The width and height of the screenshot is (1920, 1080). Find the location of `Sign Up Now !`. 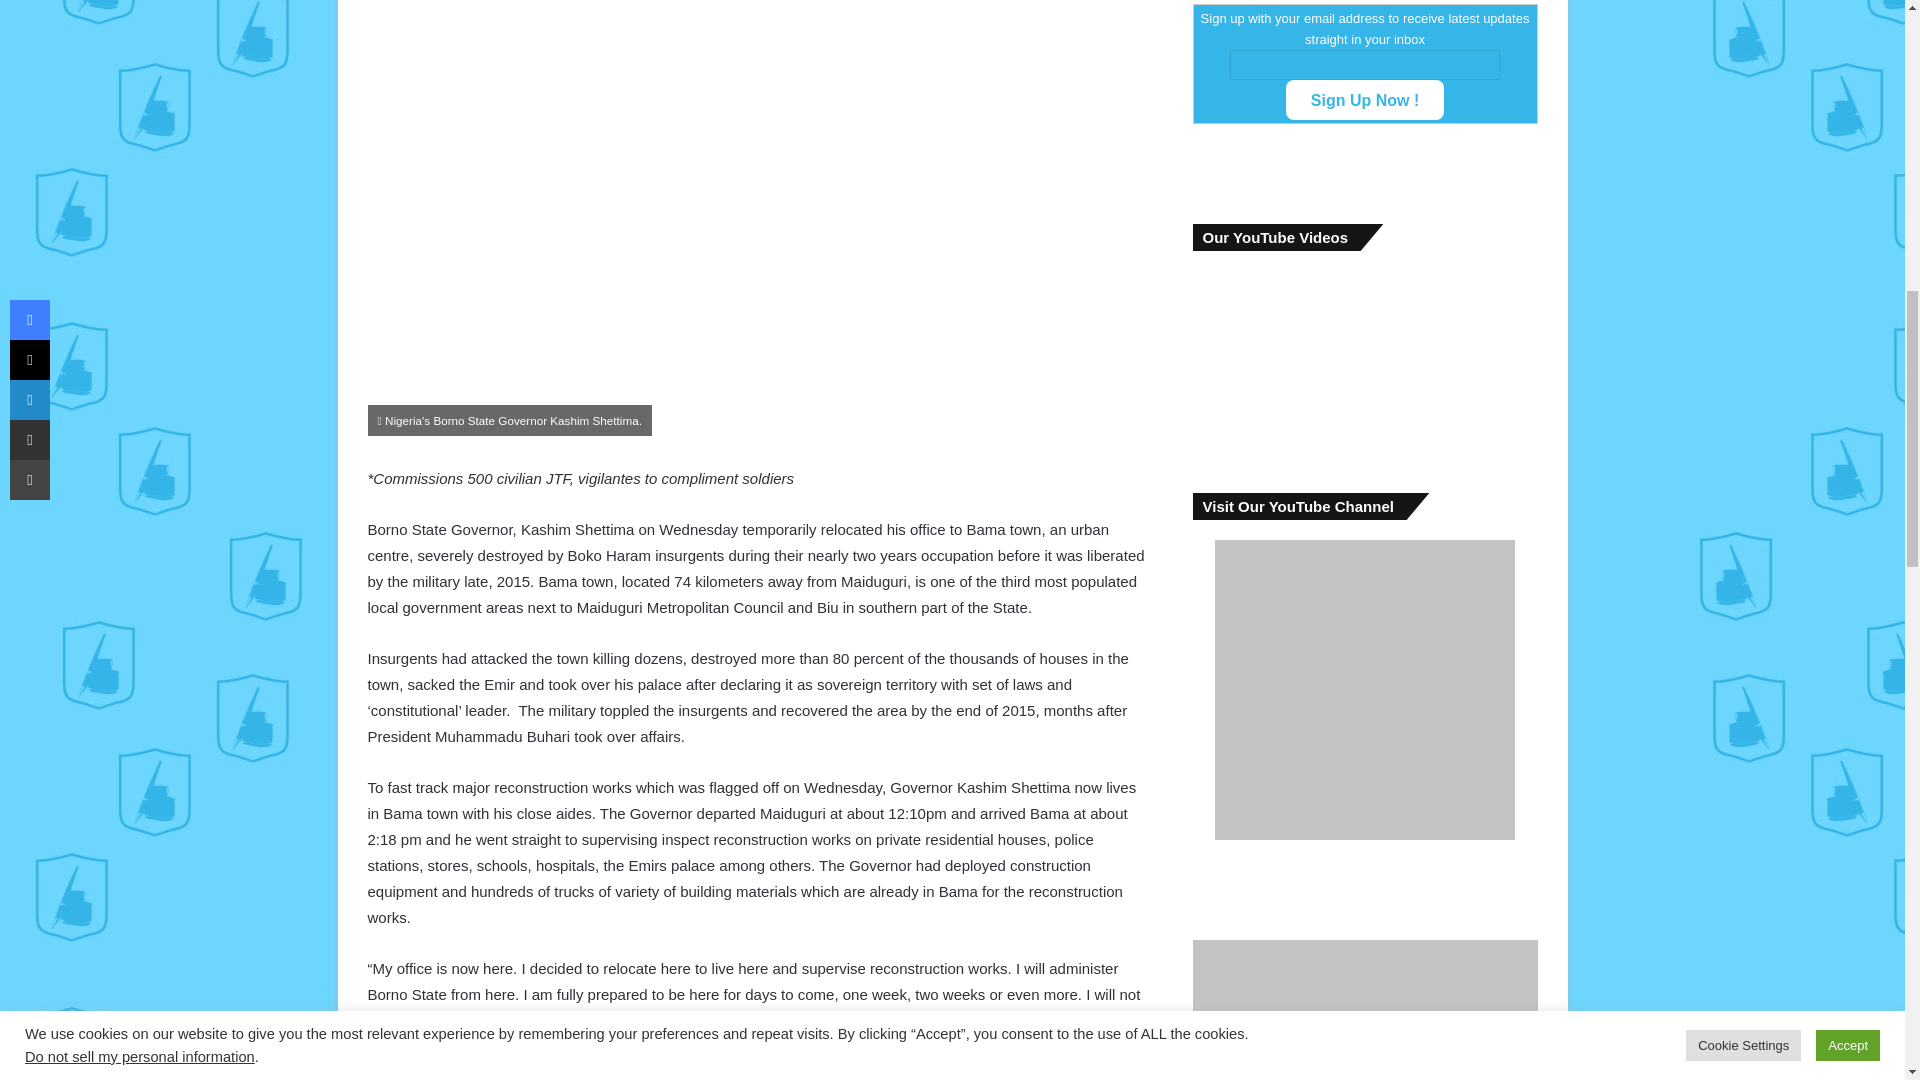

Sign Up Now ! is located at coordinates (1364, 99).